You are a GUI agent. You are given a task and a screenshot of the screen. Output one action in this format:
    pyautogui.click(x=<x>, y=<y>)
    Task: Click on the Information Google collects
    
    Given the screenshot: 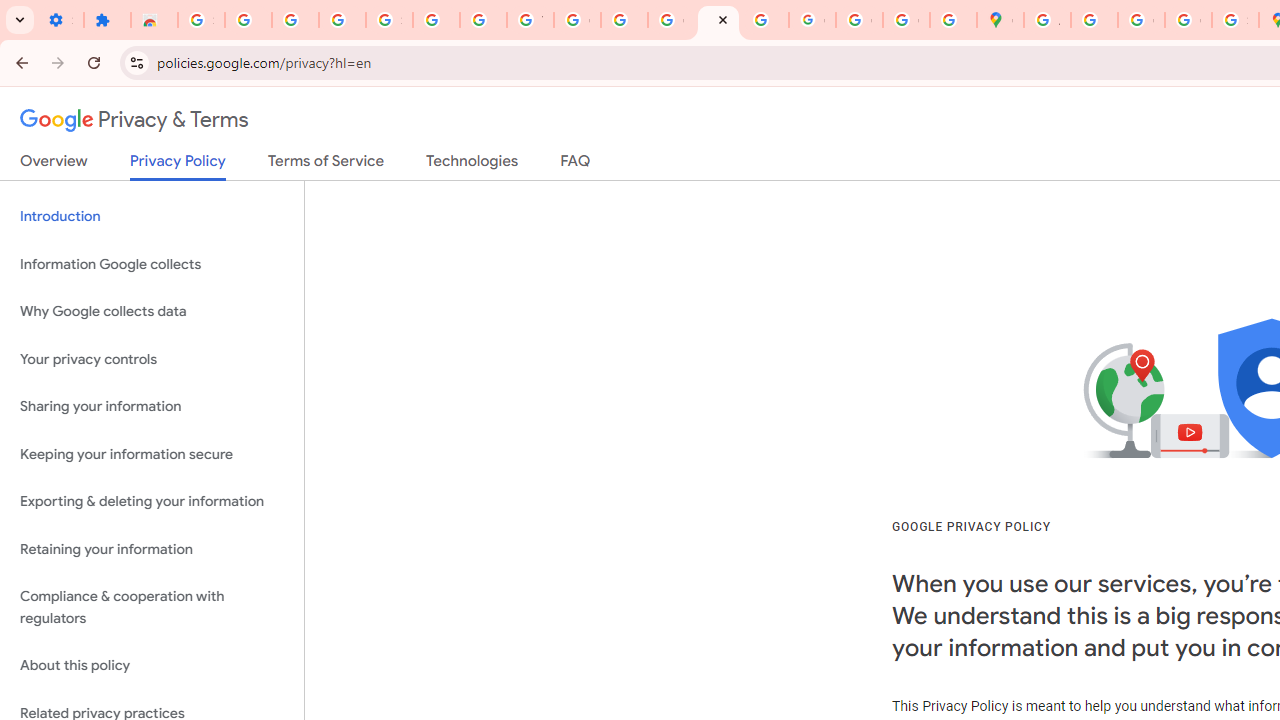 What is the action you would take?
    pyautogui.click(x=152, y=264)
    